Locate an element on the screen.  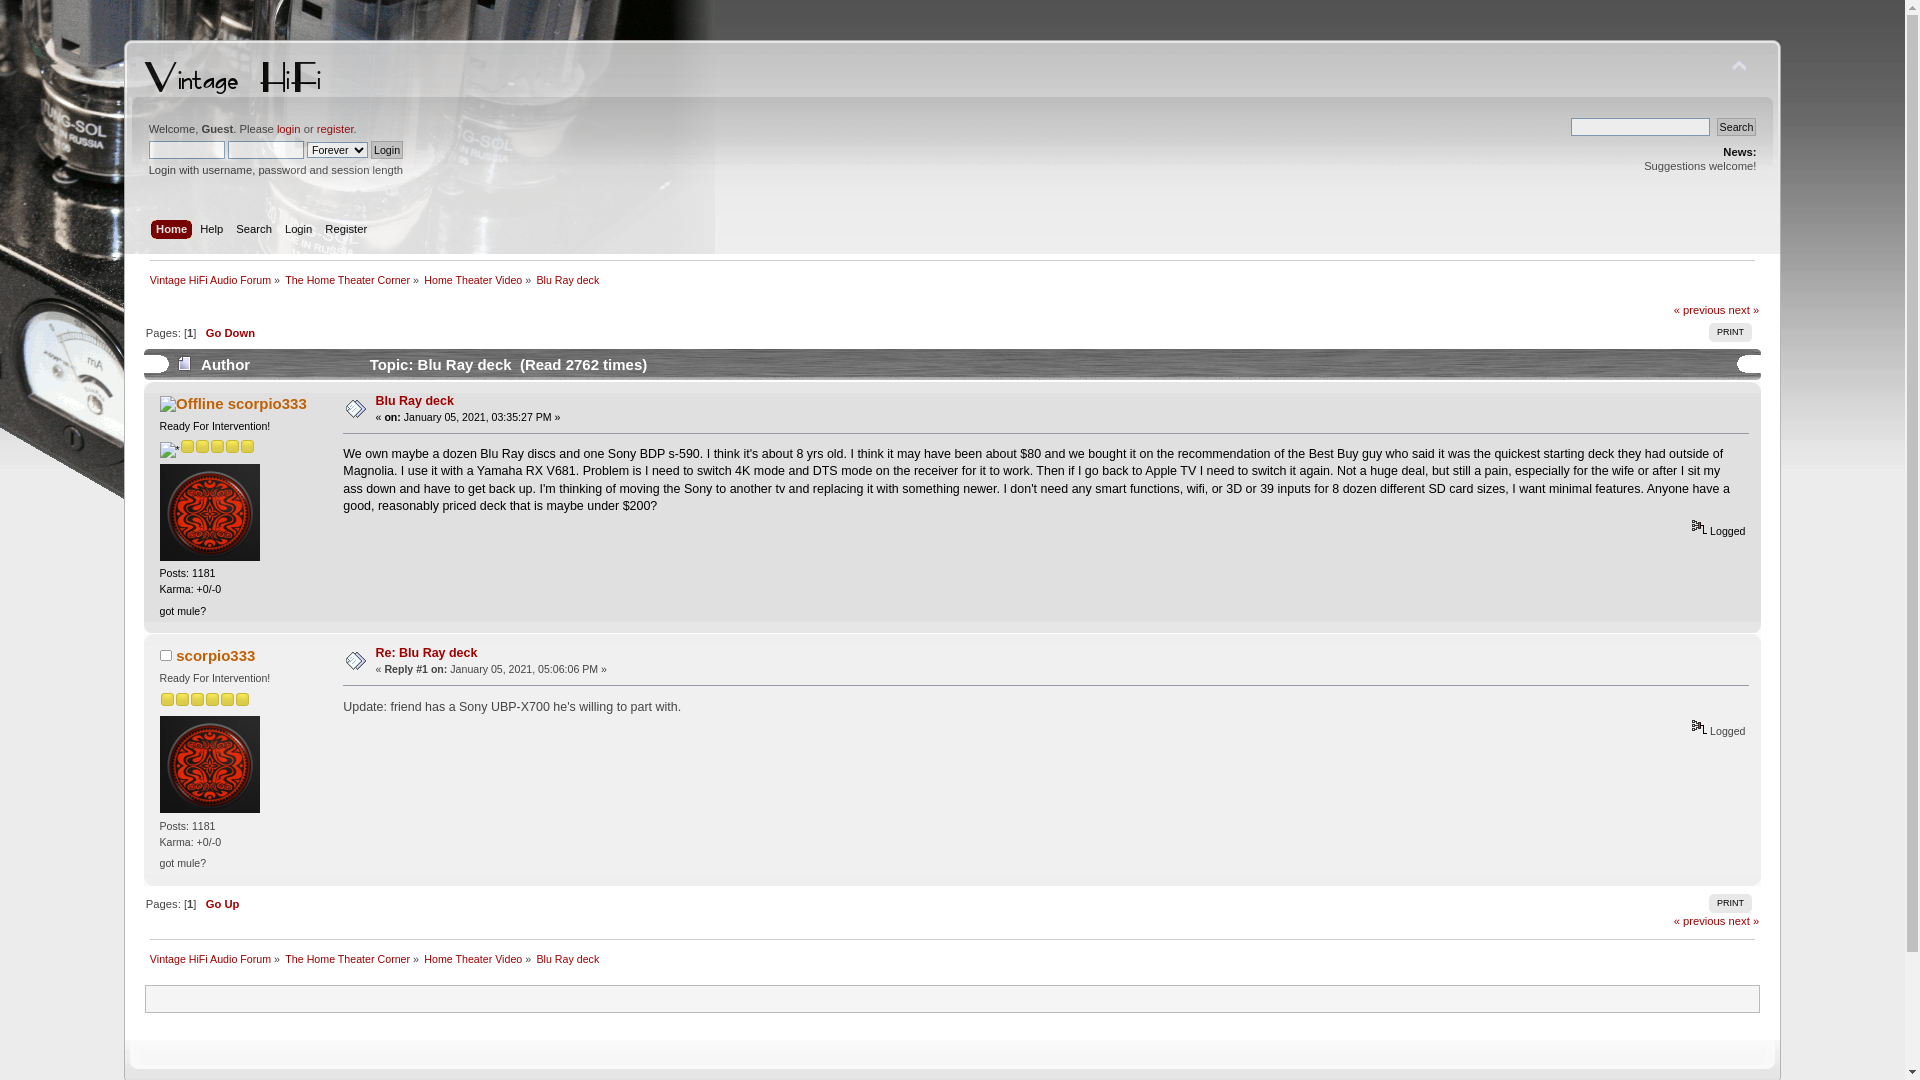
Vintage HiFi Audio Forum is located at coordinates (210, 280).